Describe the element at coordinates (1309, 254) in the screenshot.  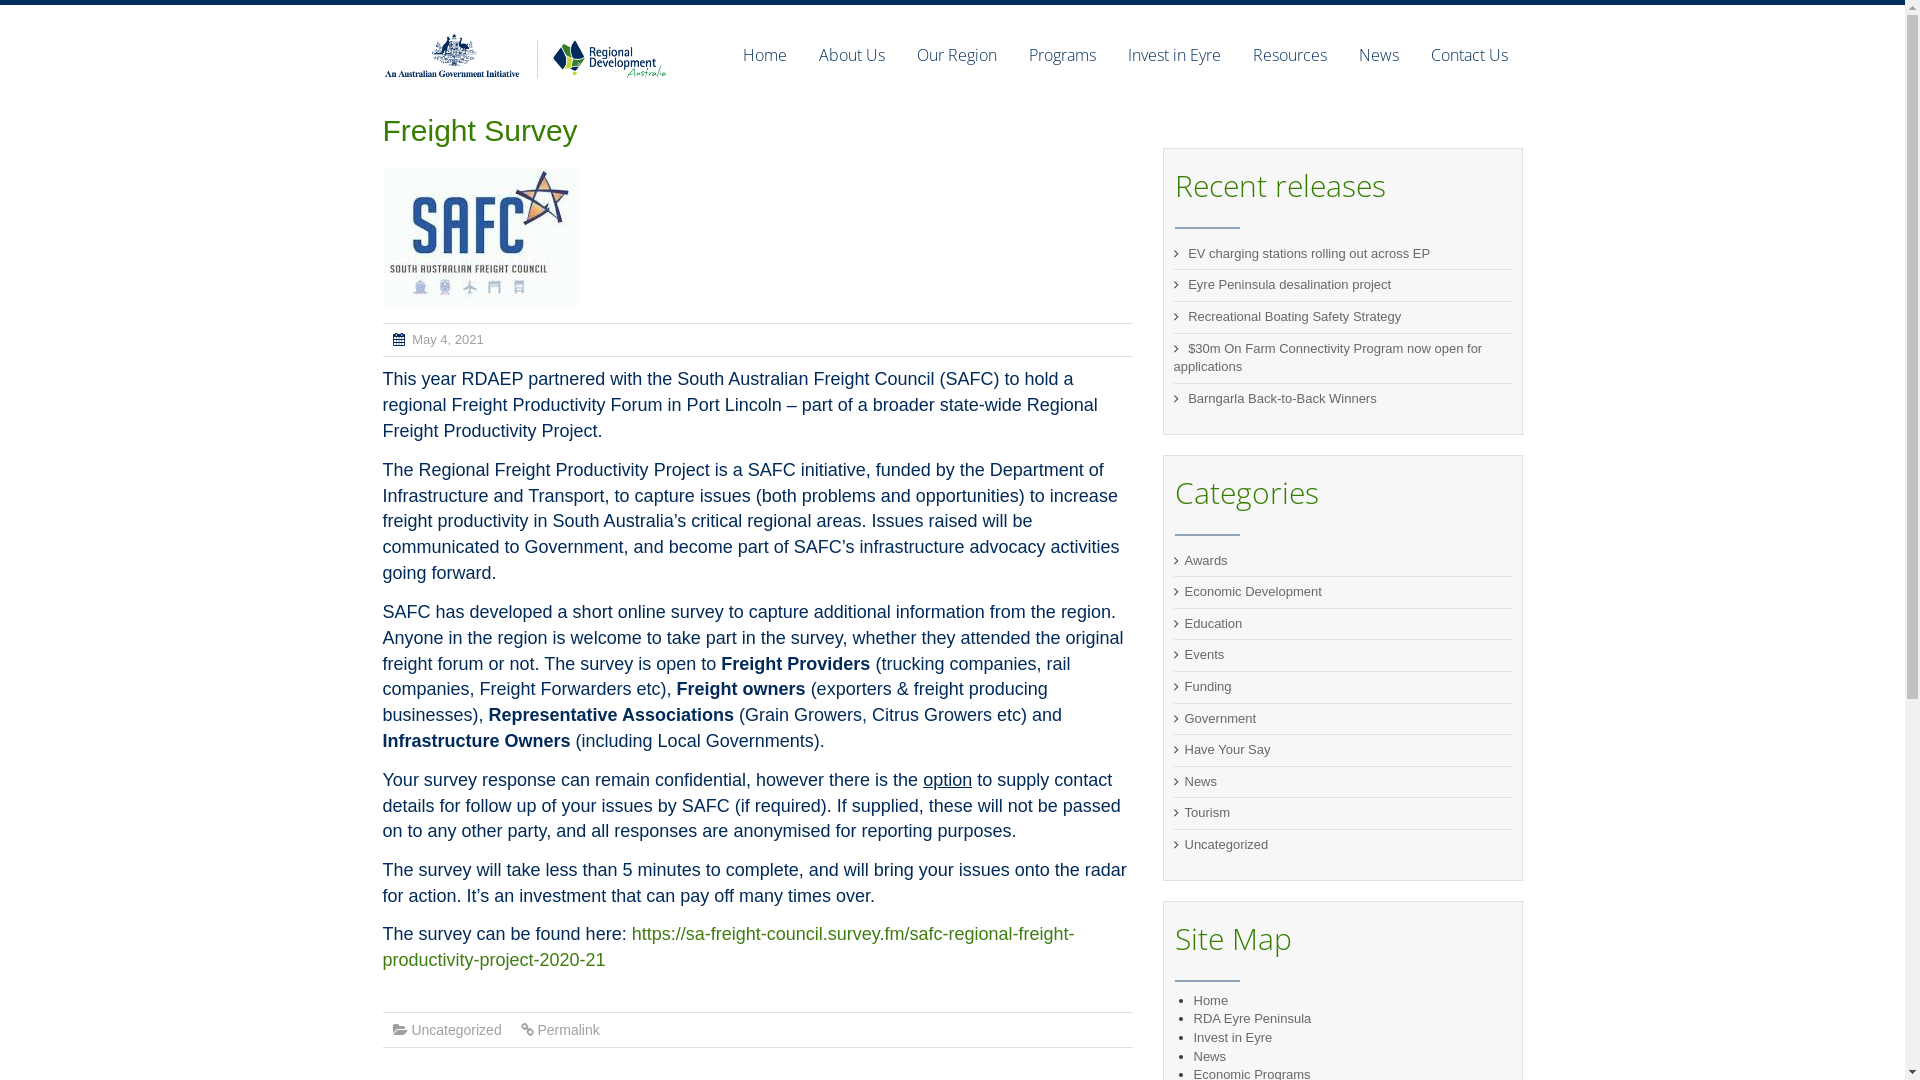
I see `EV charging stations rolling out across EP` at that location.